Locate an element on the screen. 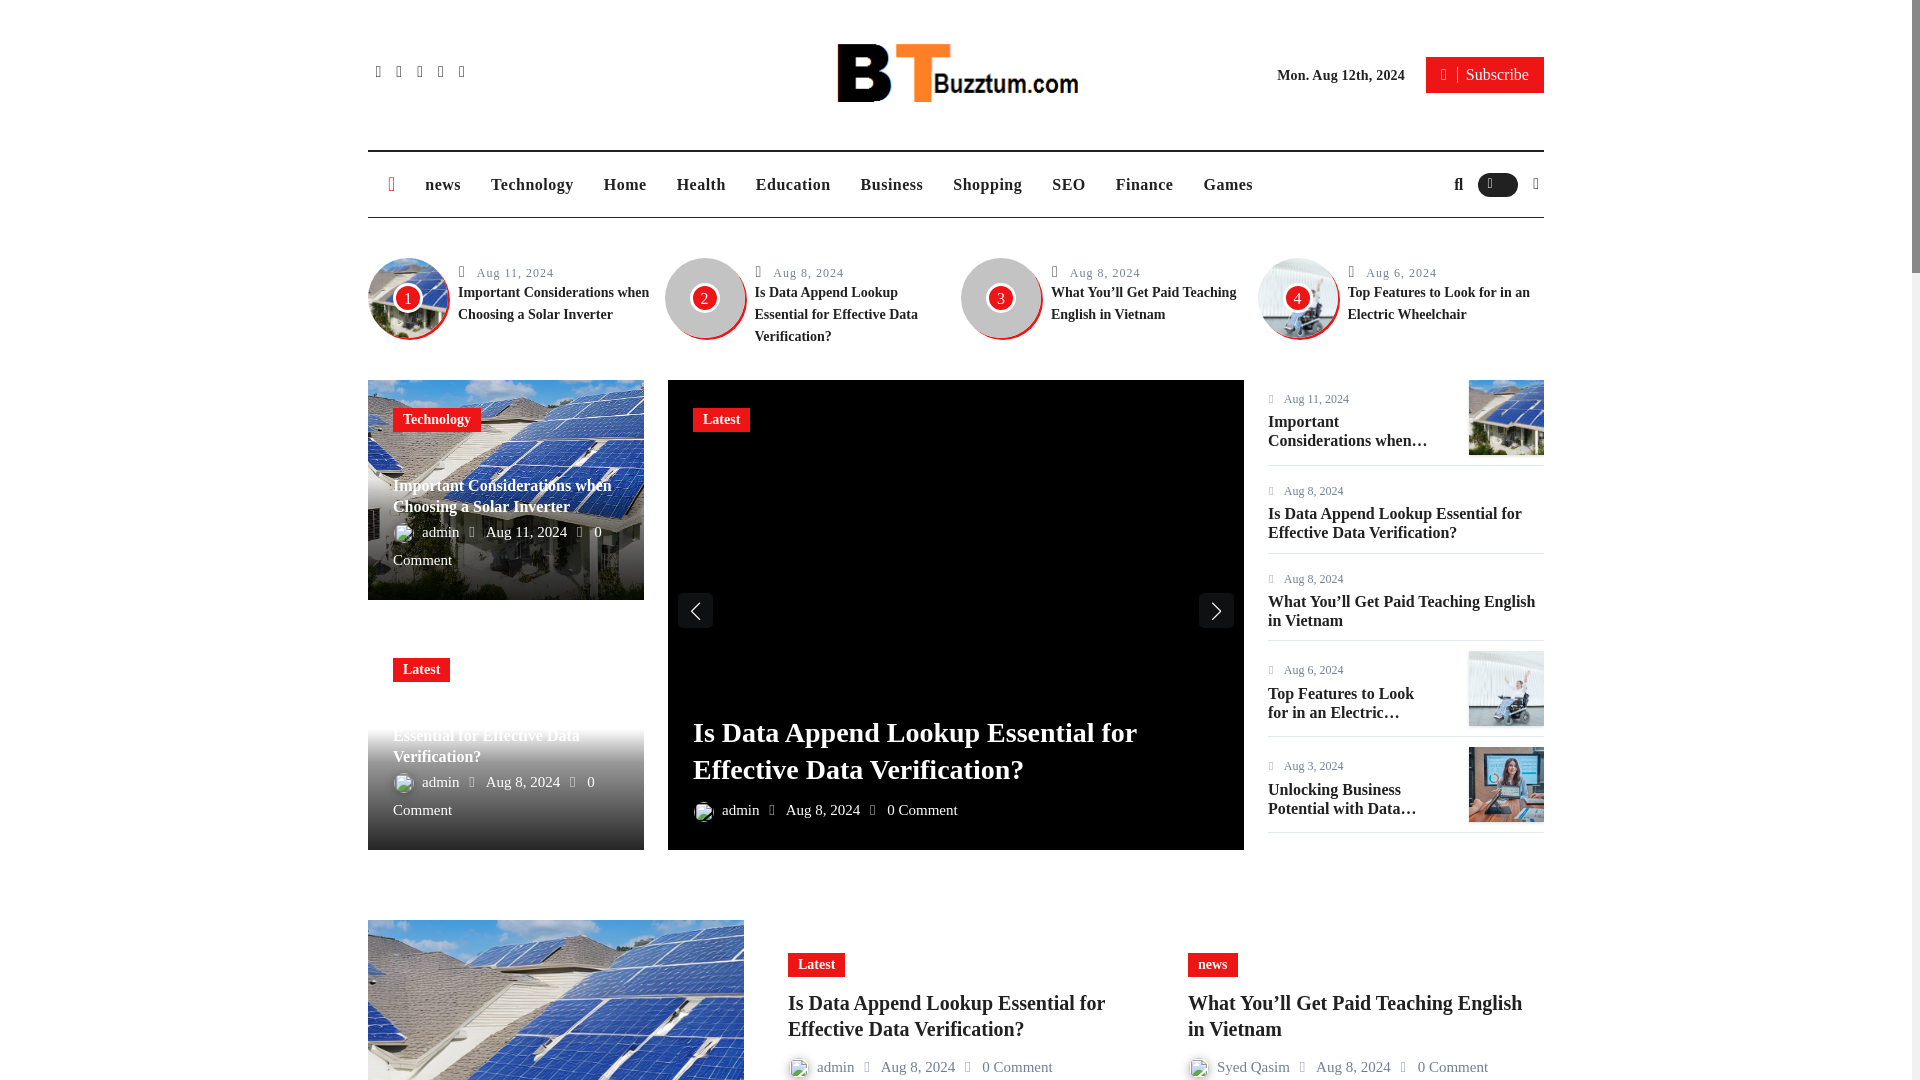 The image size is (1920, 1080). Aug 11, 2024 is located at coordinates (515, 272).